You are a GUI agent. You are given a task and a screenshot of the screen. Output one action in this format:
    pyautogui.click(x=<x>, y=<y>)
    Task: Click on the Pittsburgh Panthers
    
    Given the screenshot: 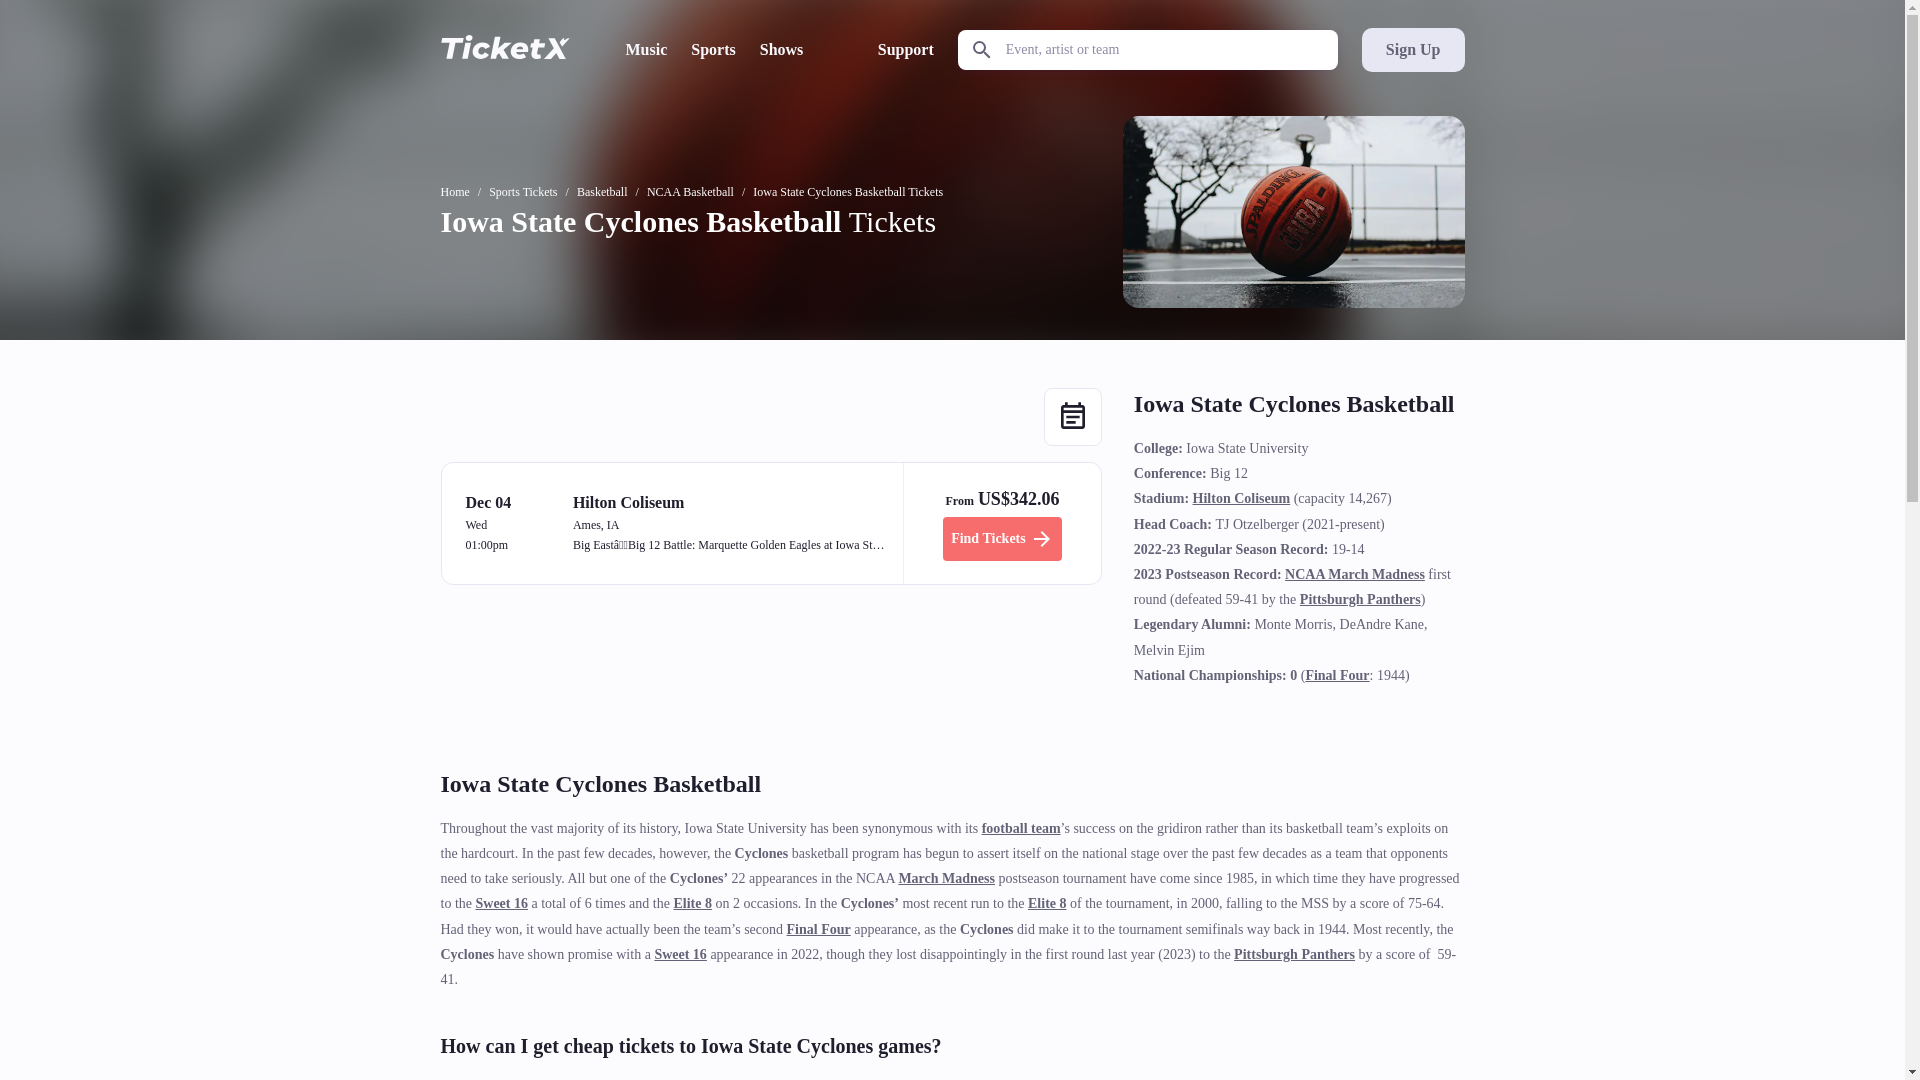 What is the action you would take?
    pyautogui.click(x=1360, y=598)
    